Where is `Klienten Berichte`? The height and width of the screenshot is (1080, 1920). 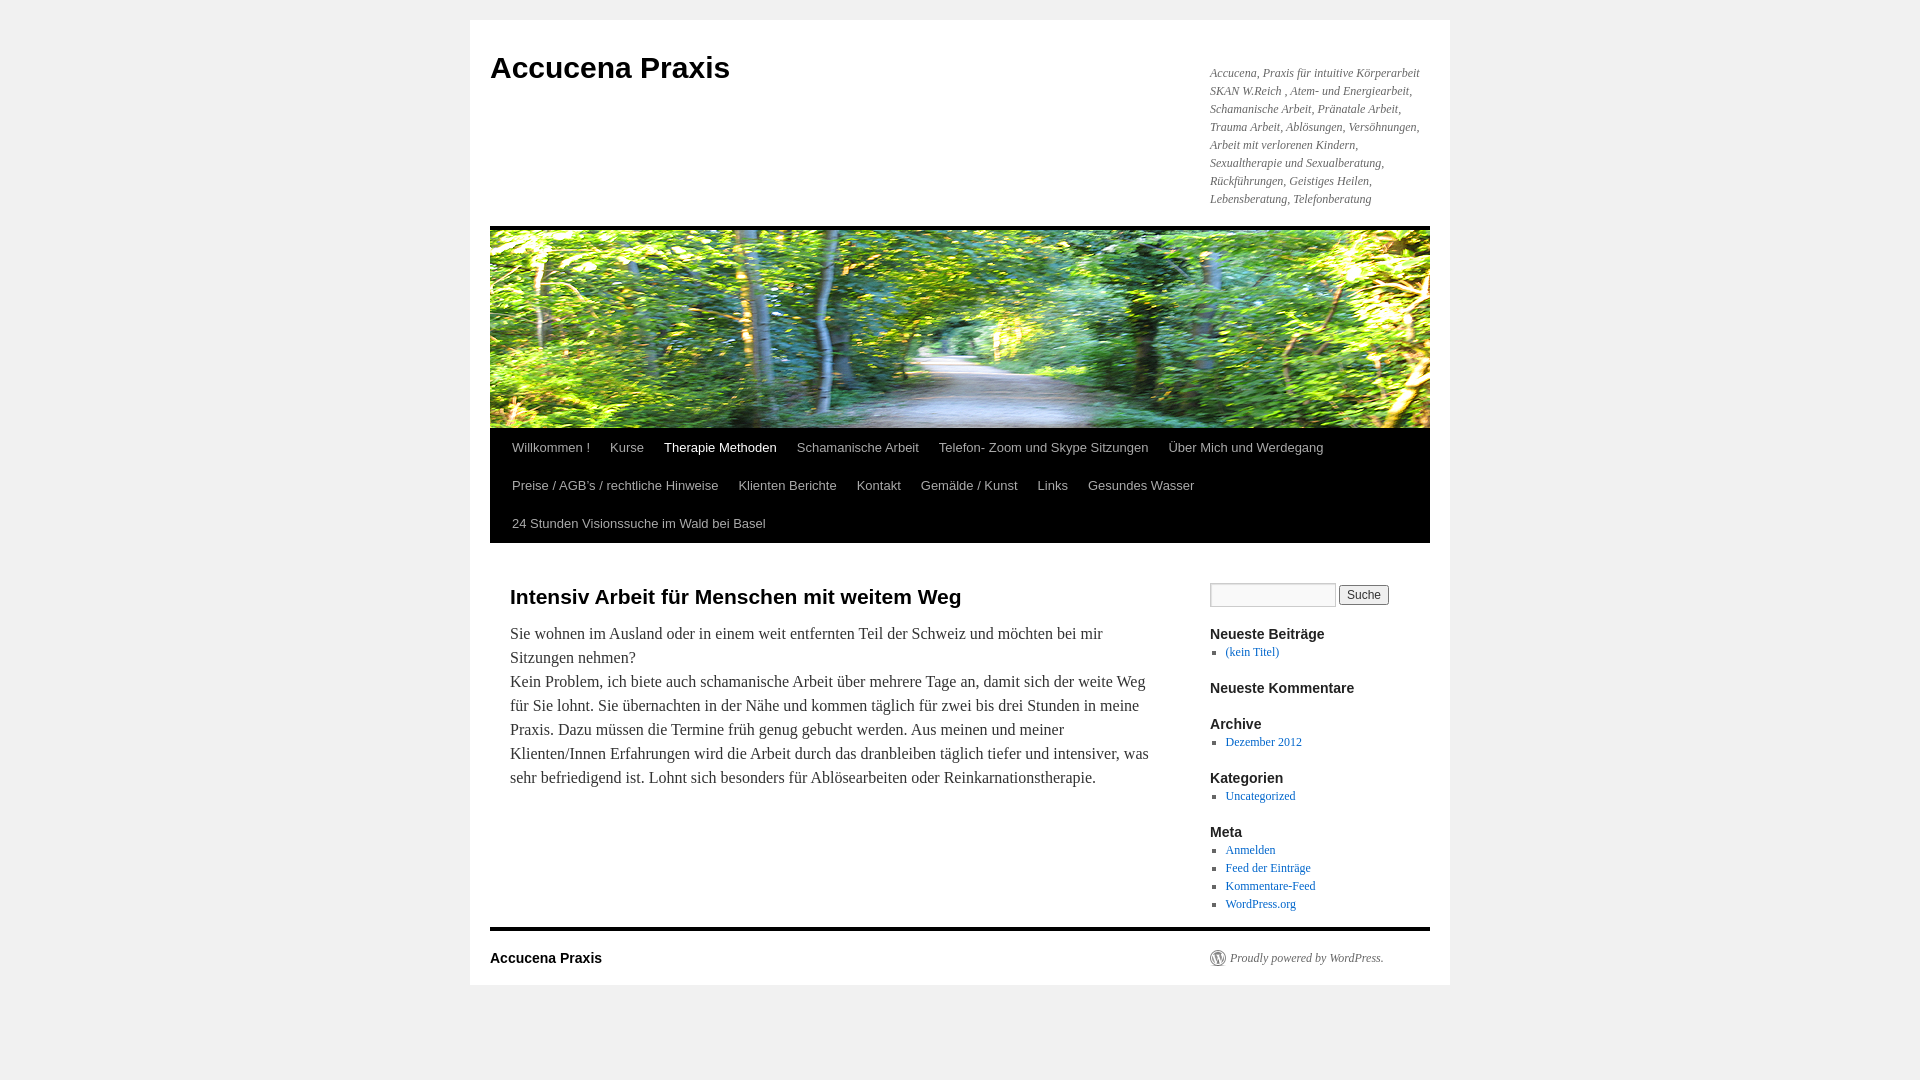
Klienten Berichte is located at coordinates (787, 486).